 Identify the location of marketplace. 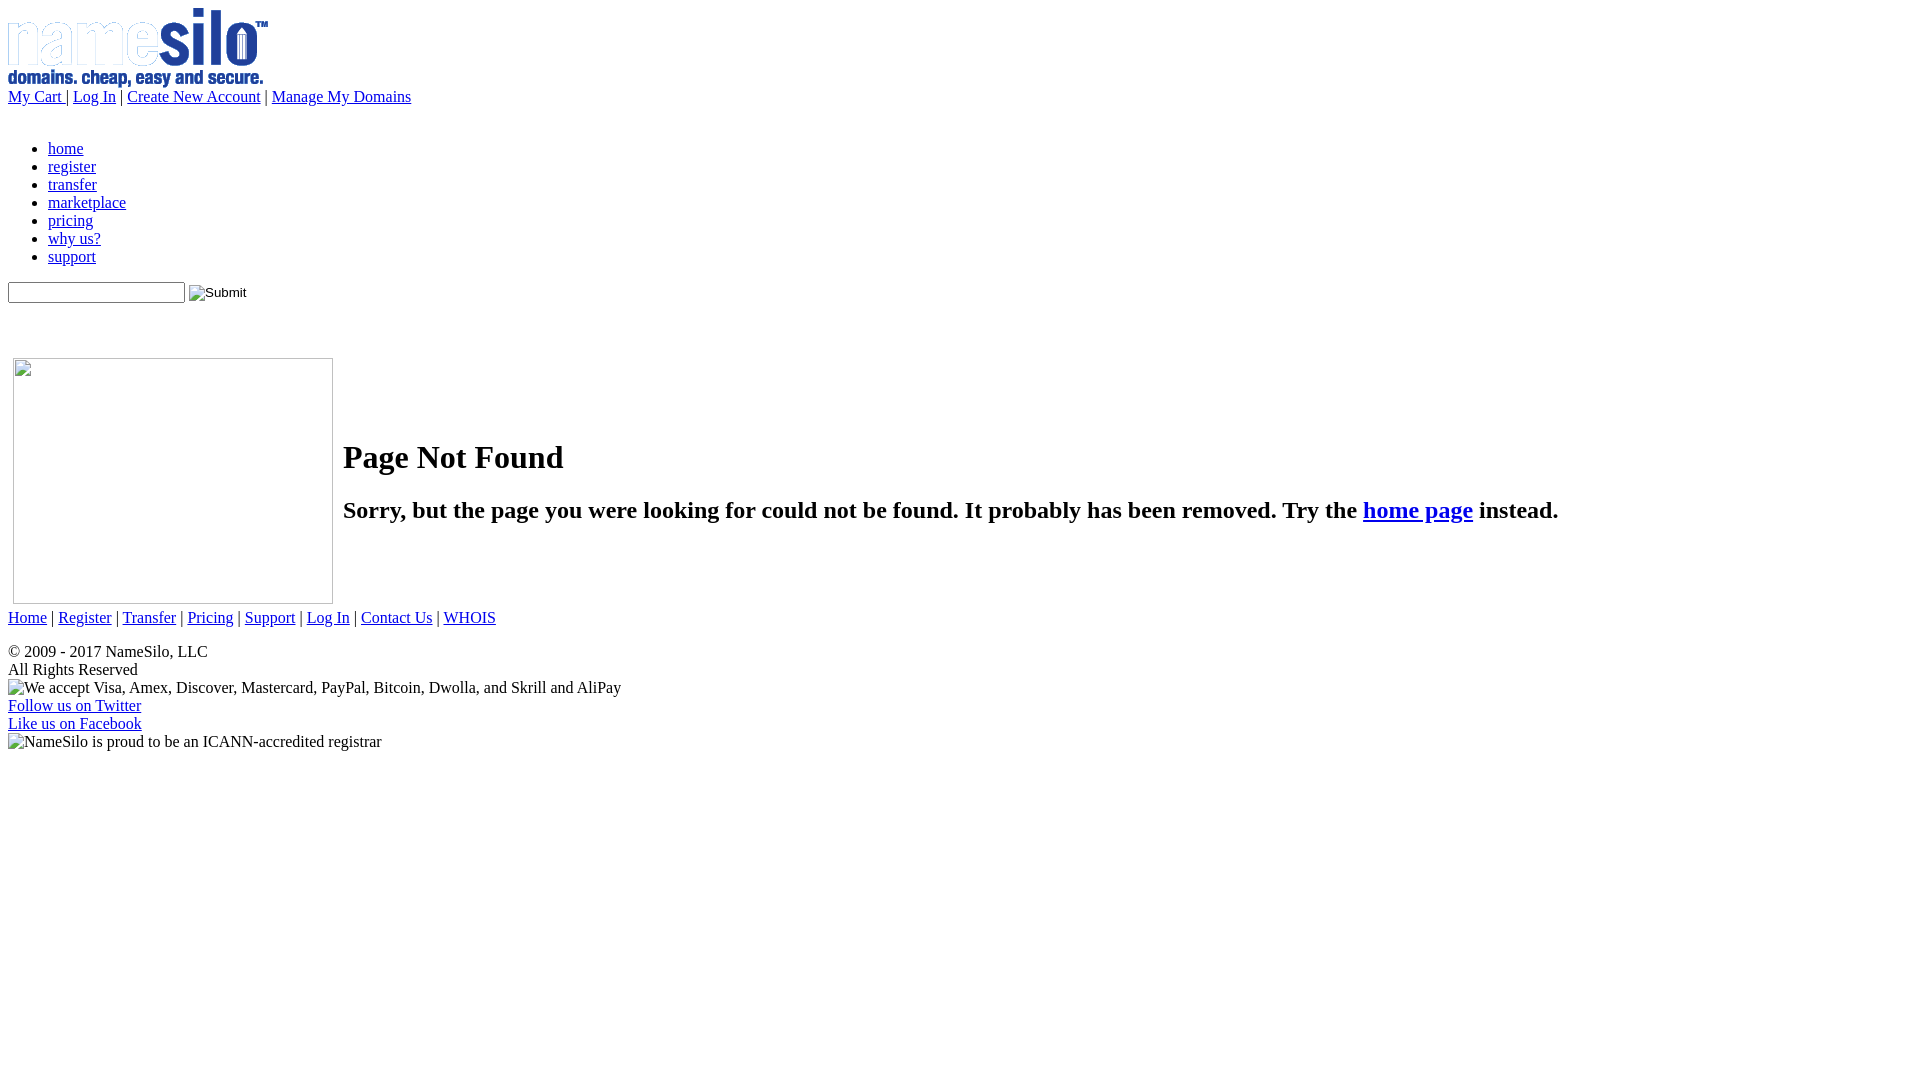
(87, 202).